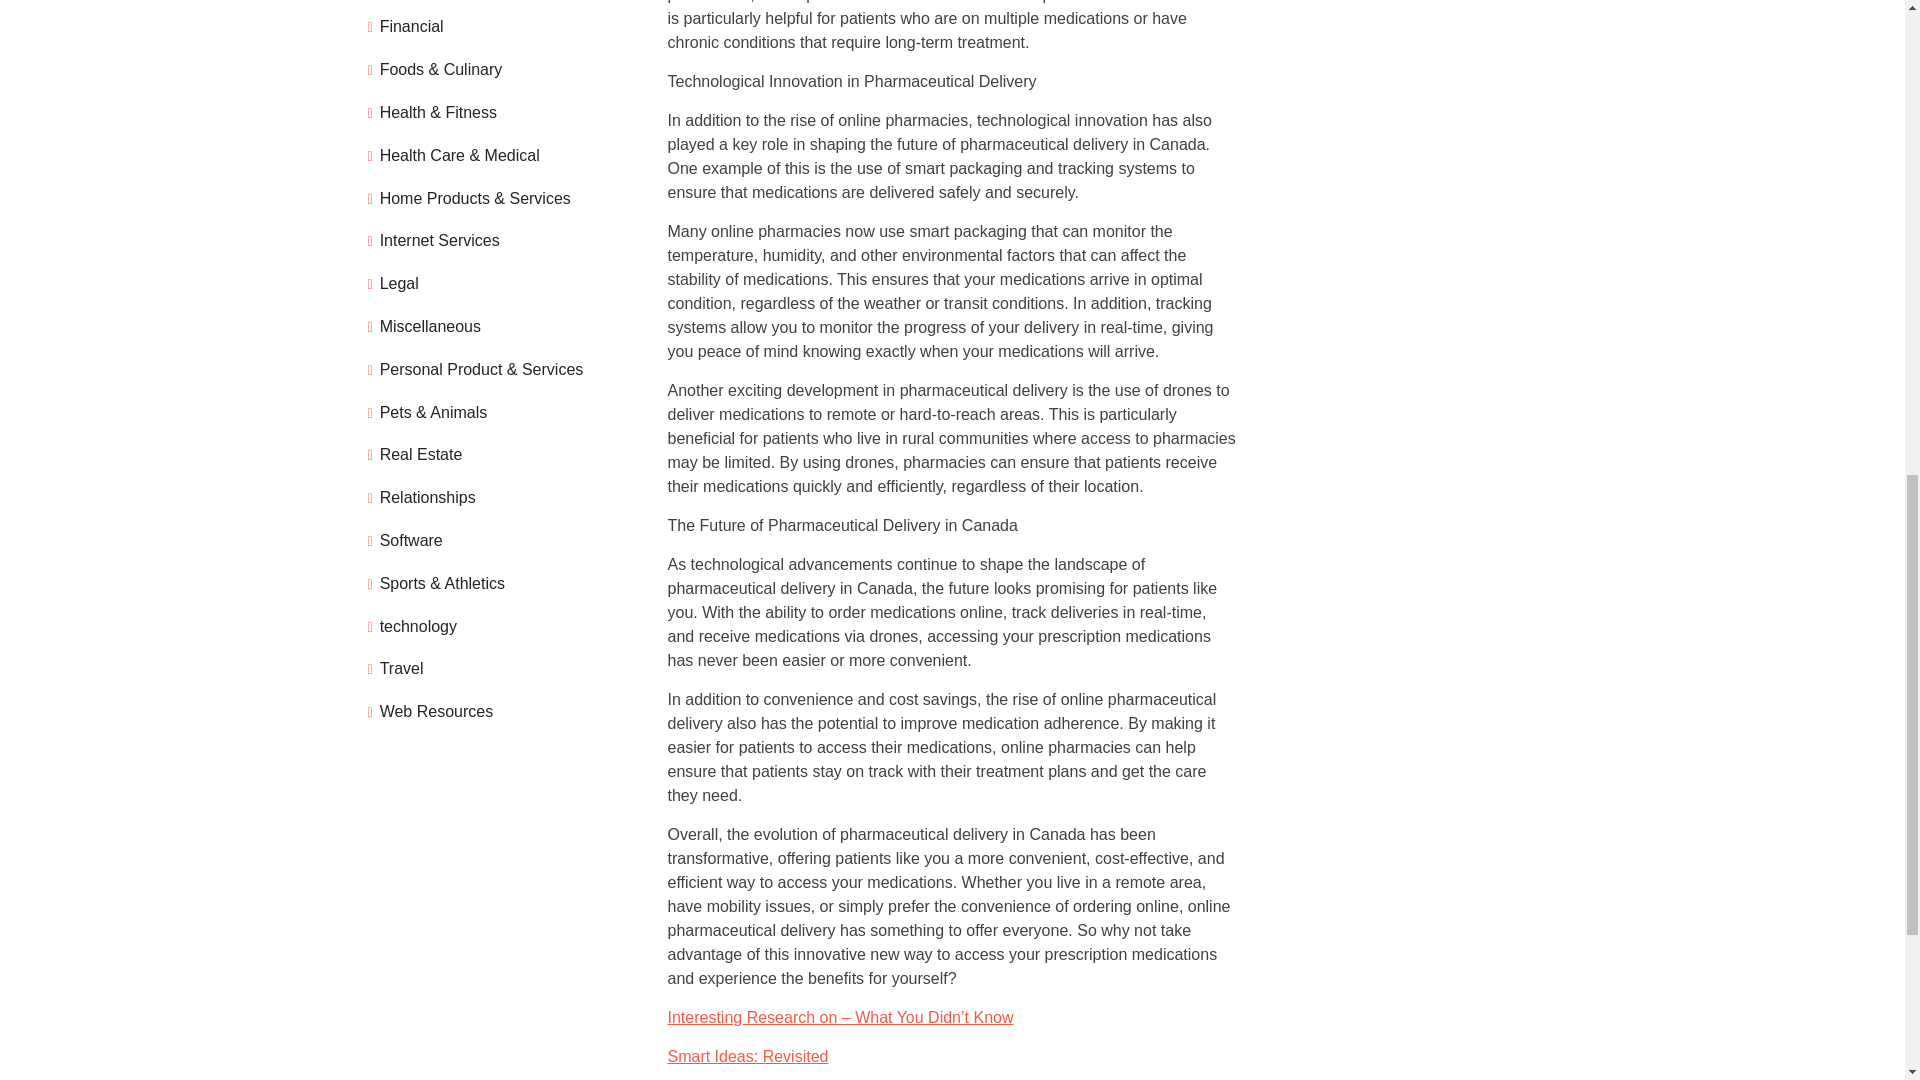  Describe the element at coordinates (748, 1056) in the screenshot. I see `Smart Ideas: Revisited` at that location.